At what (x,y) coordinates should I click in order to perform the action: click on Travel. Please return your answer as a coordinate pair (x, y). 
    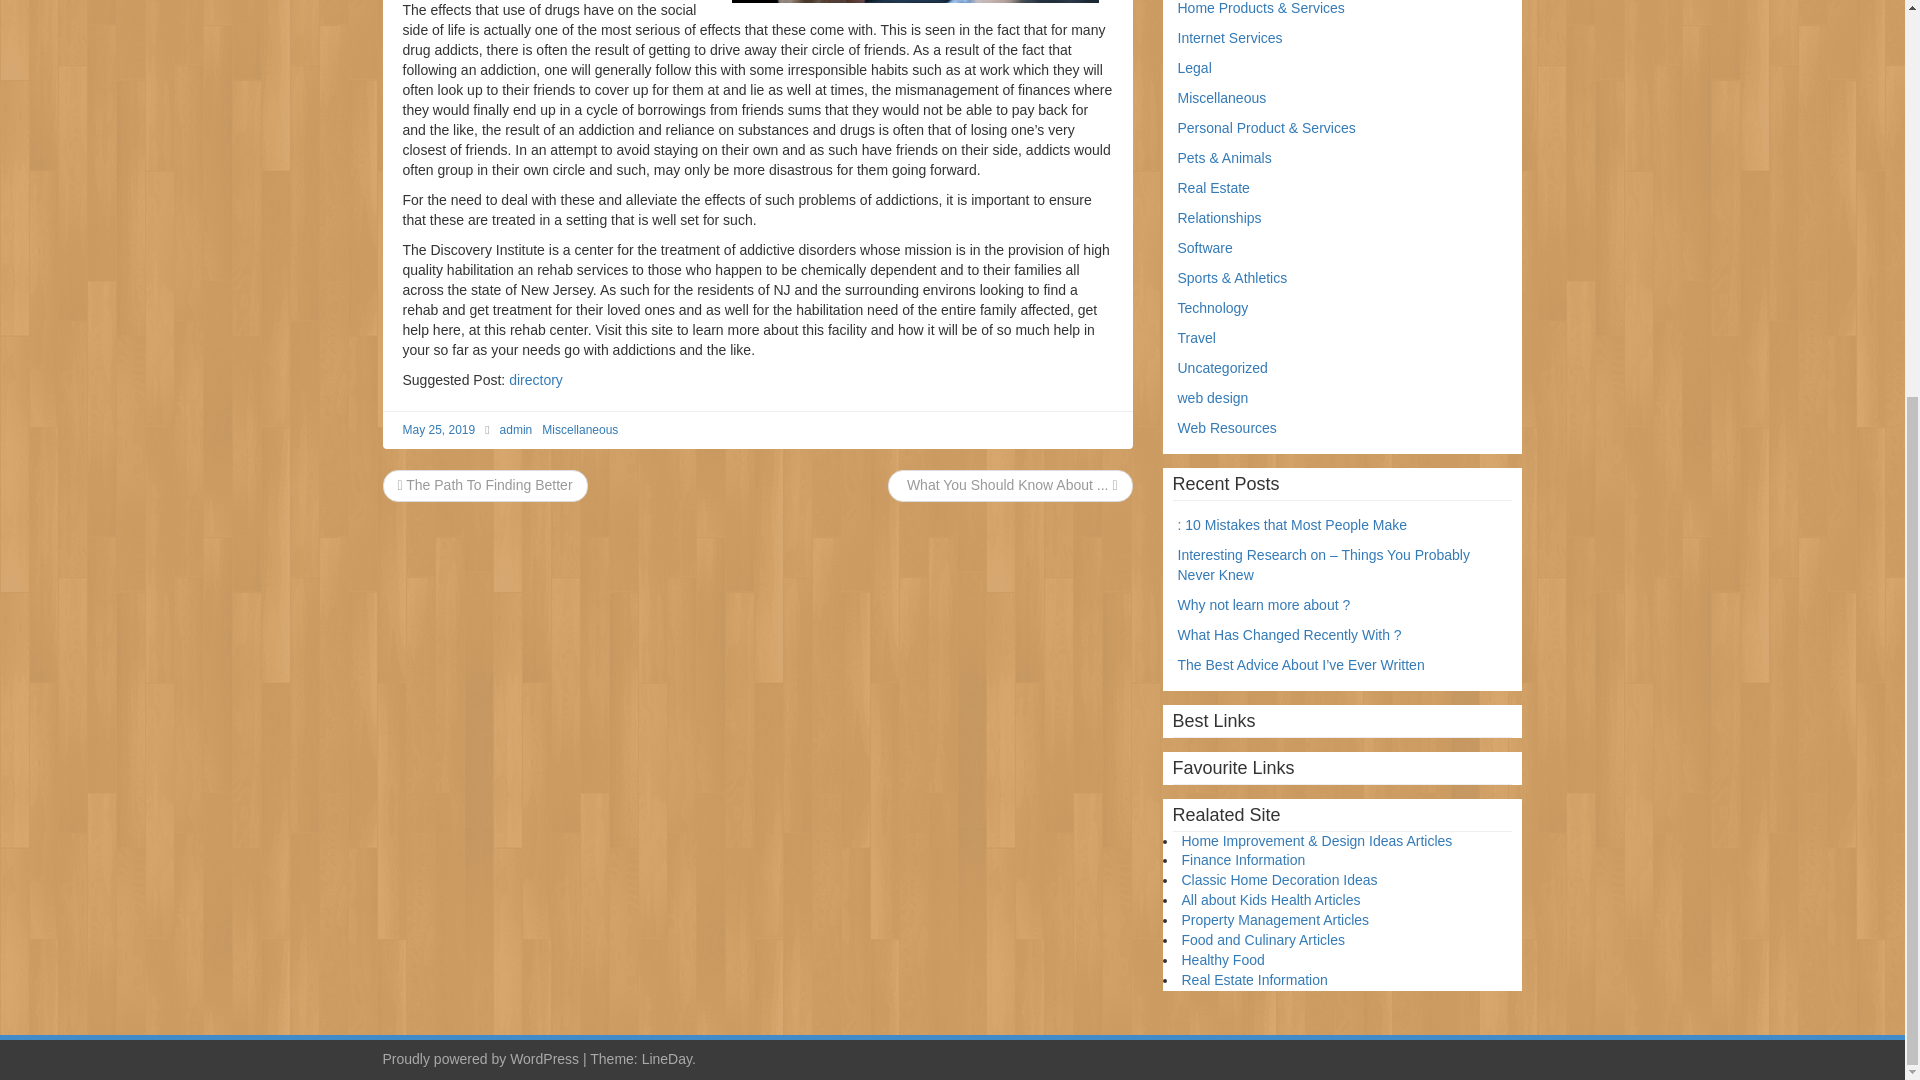
    Looking at the image, I should click on (1196, 338).